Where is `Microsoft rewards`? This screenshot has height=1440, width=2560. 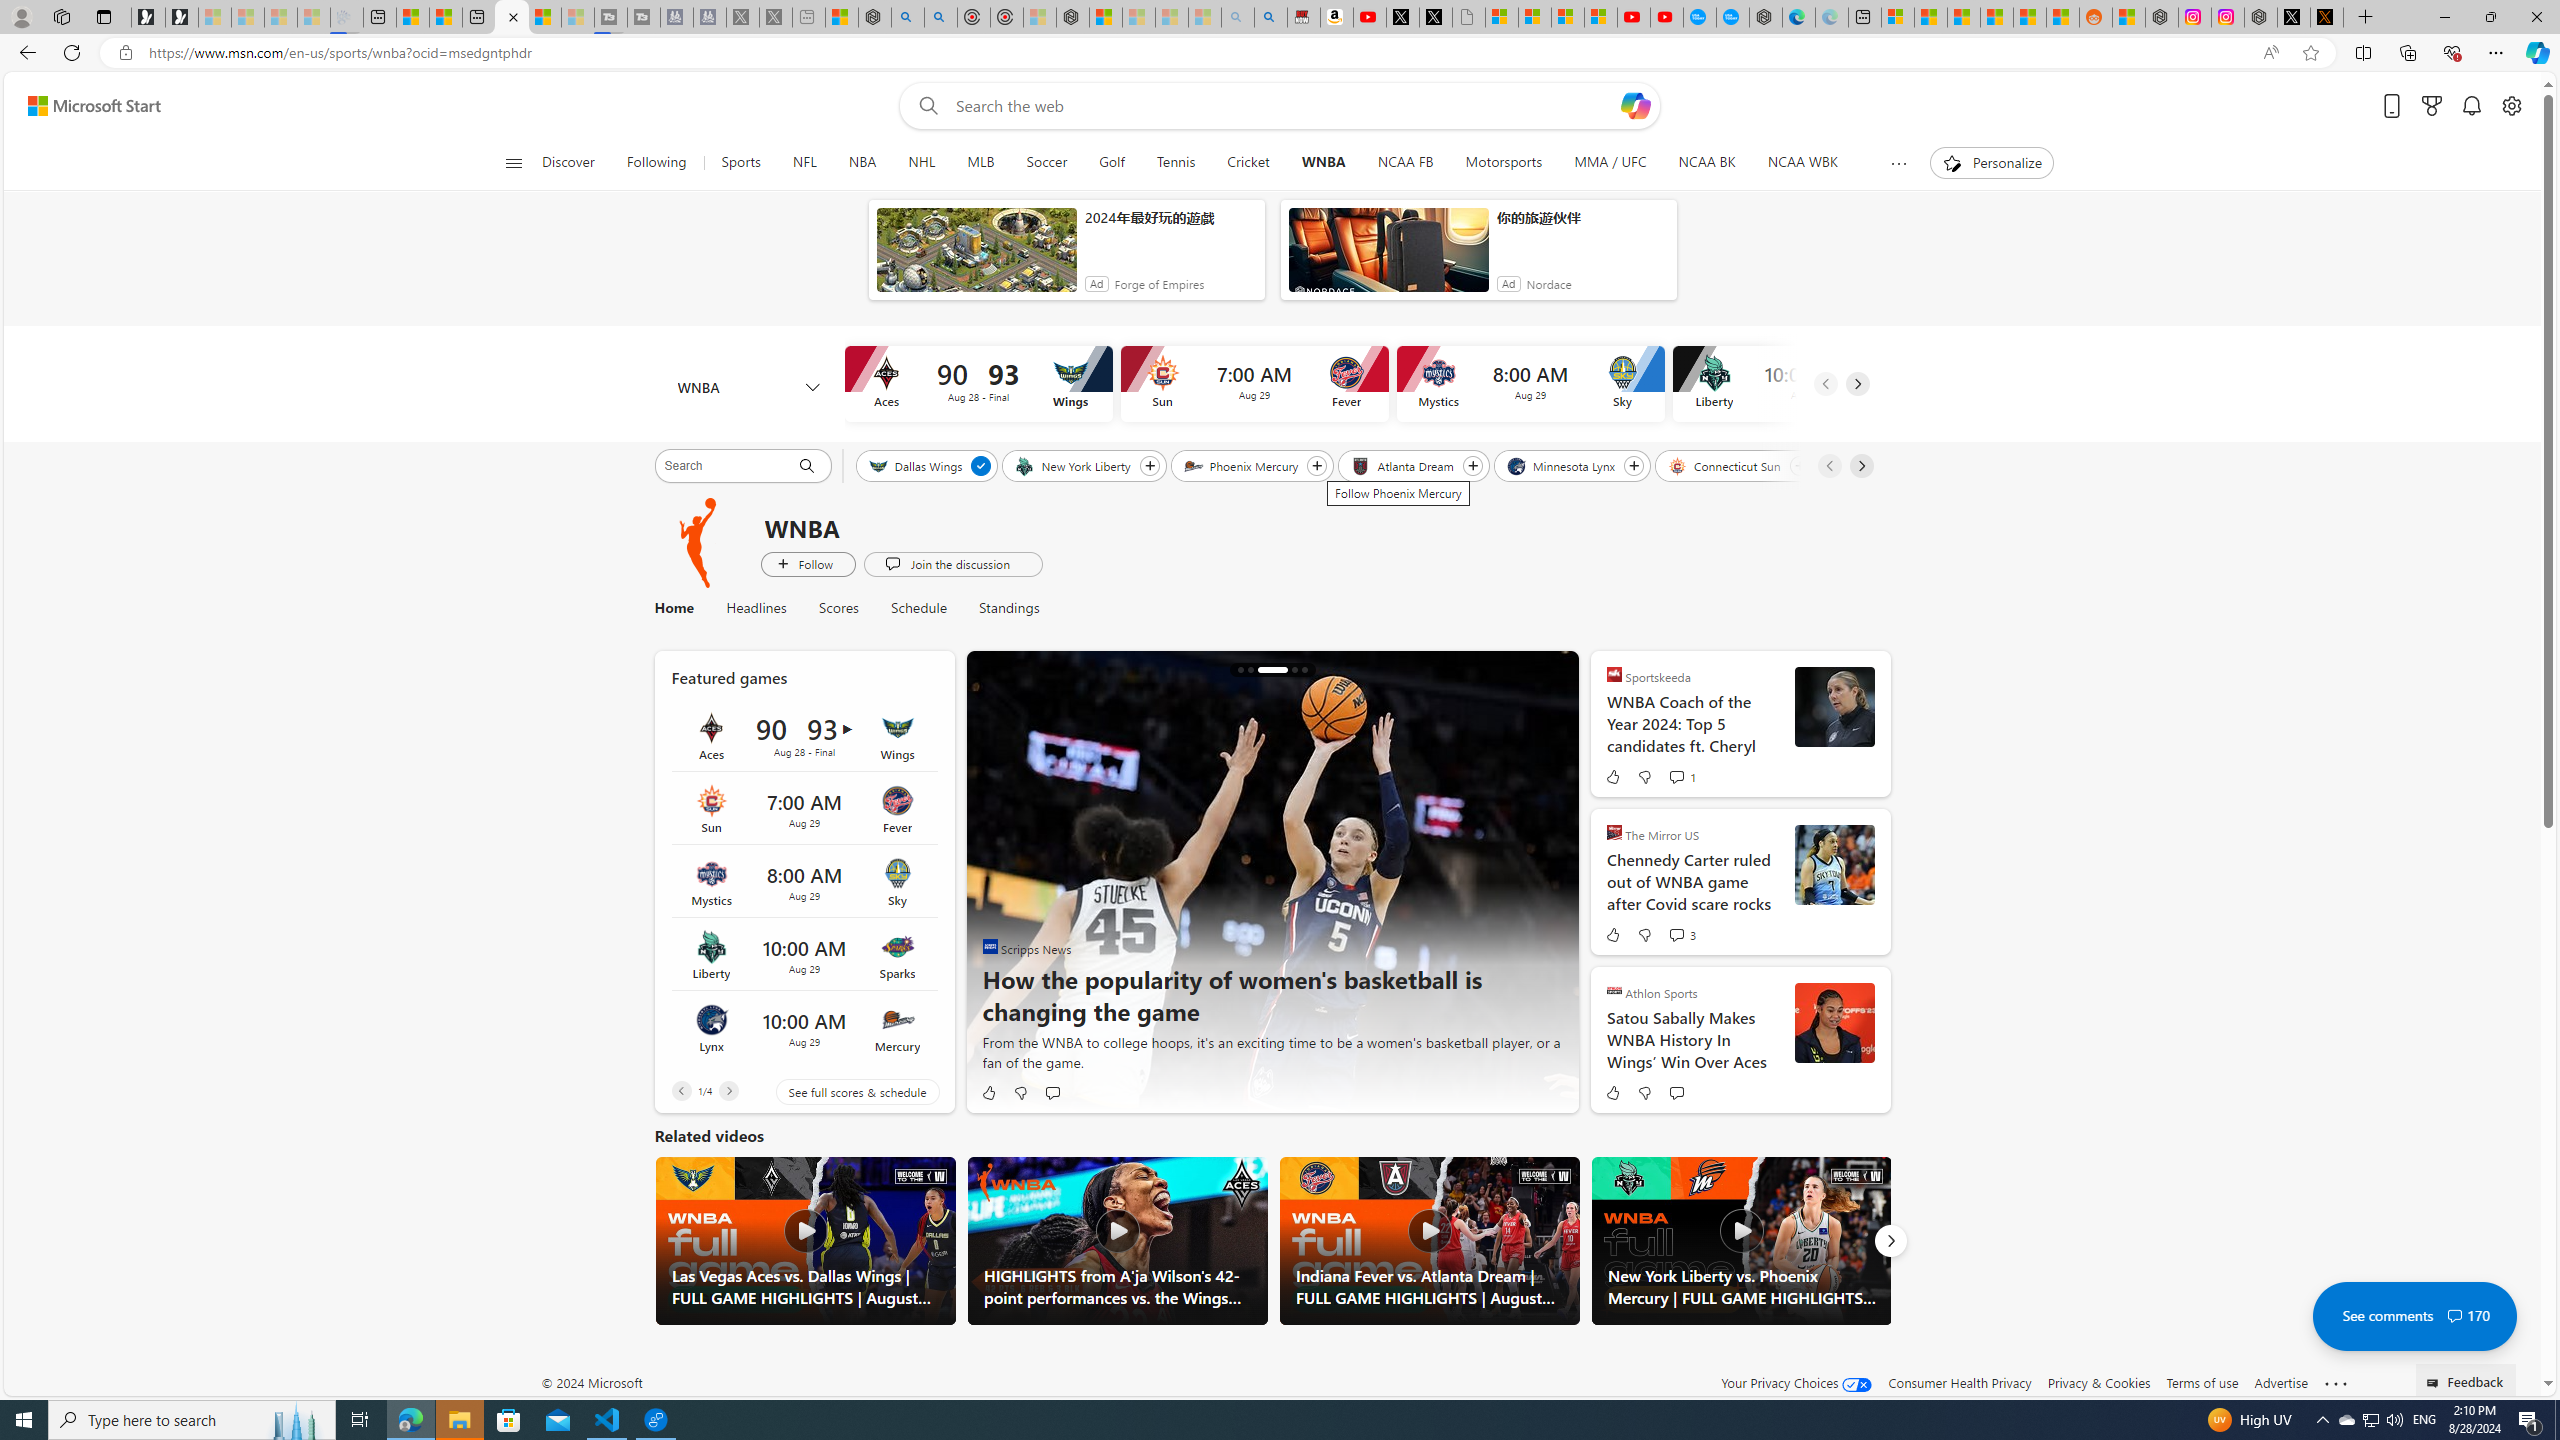
Microsoft rewards is located at coordinates (2432, 106).